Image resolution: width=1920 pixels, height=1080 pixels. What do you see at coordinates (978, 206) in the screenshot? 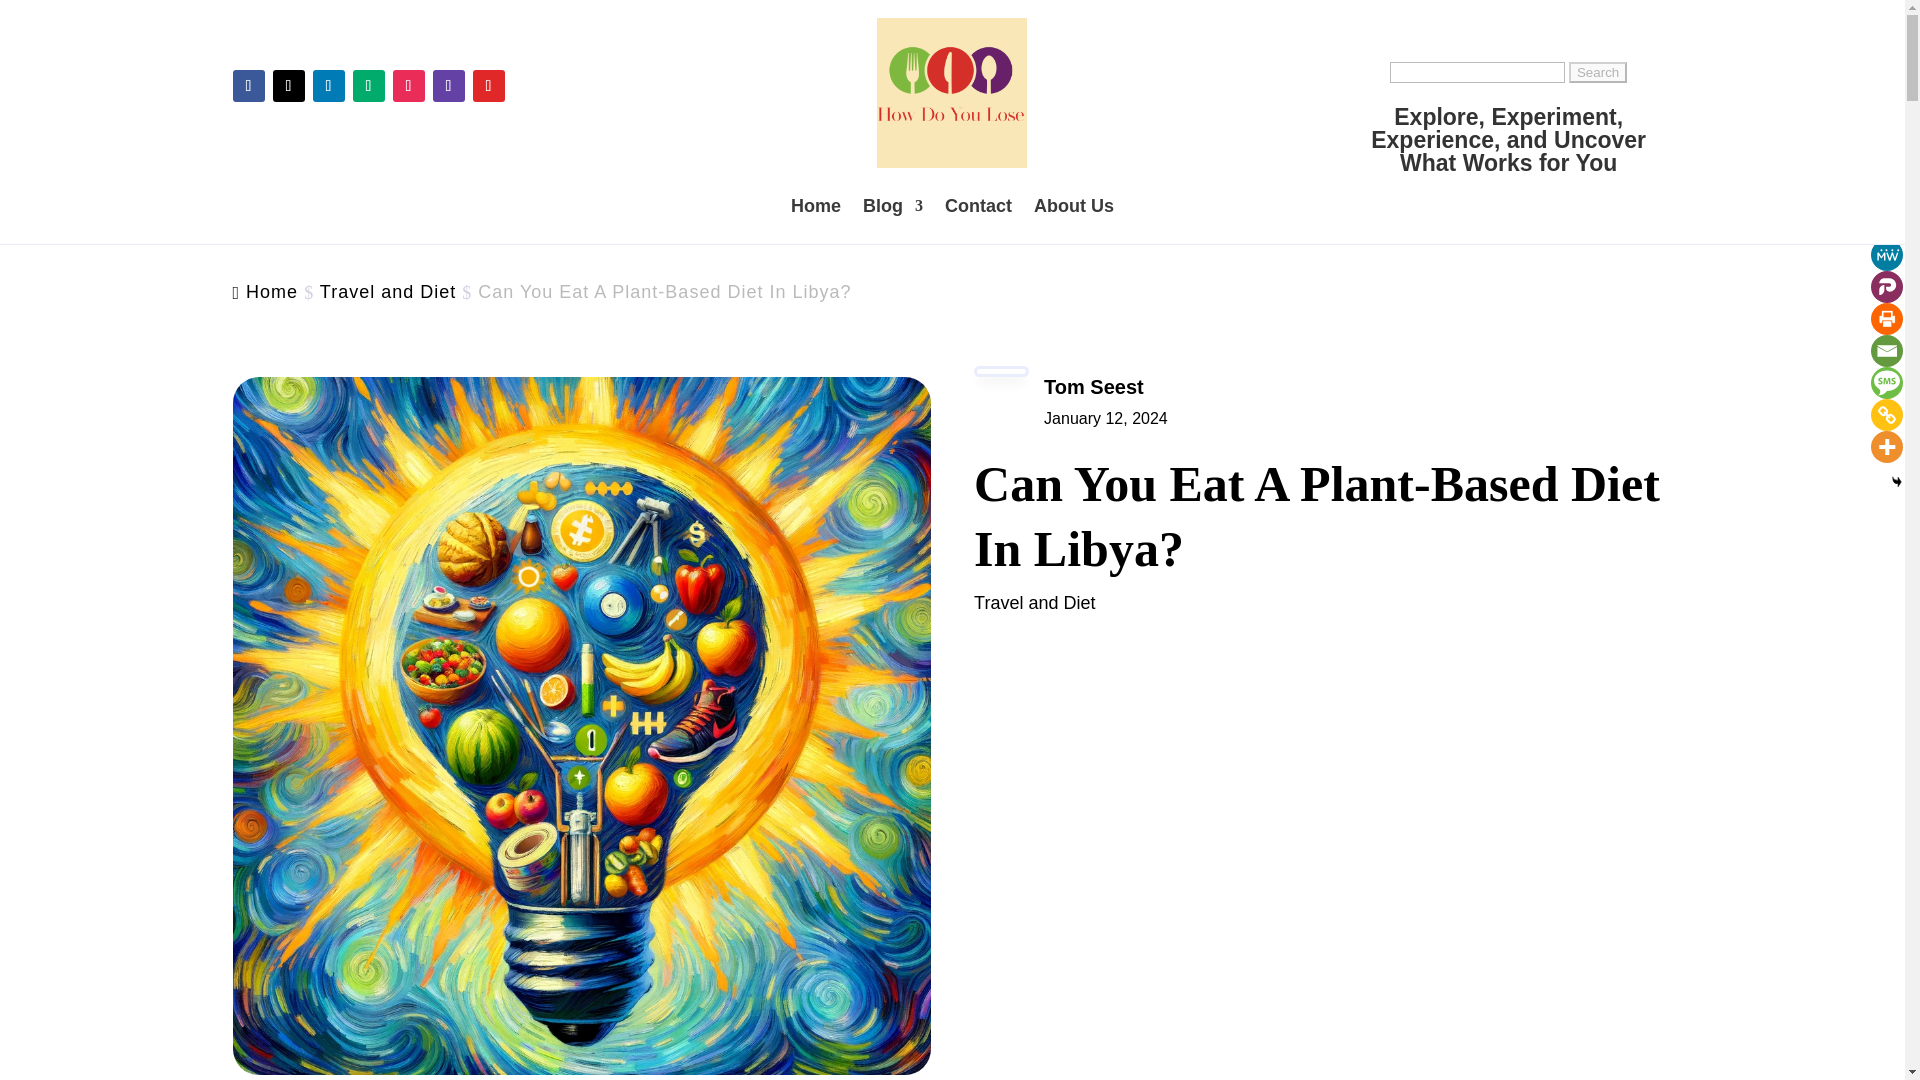
I see `Contact` at bounding box center [978, 206].